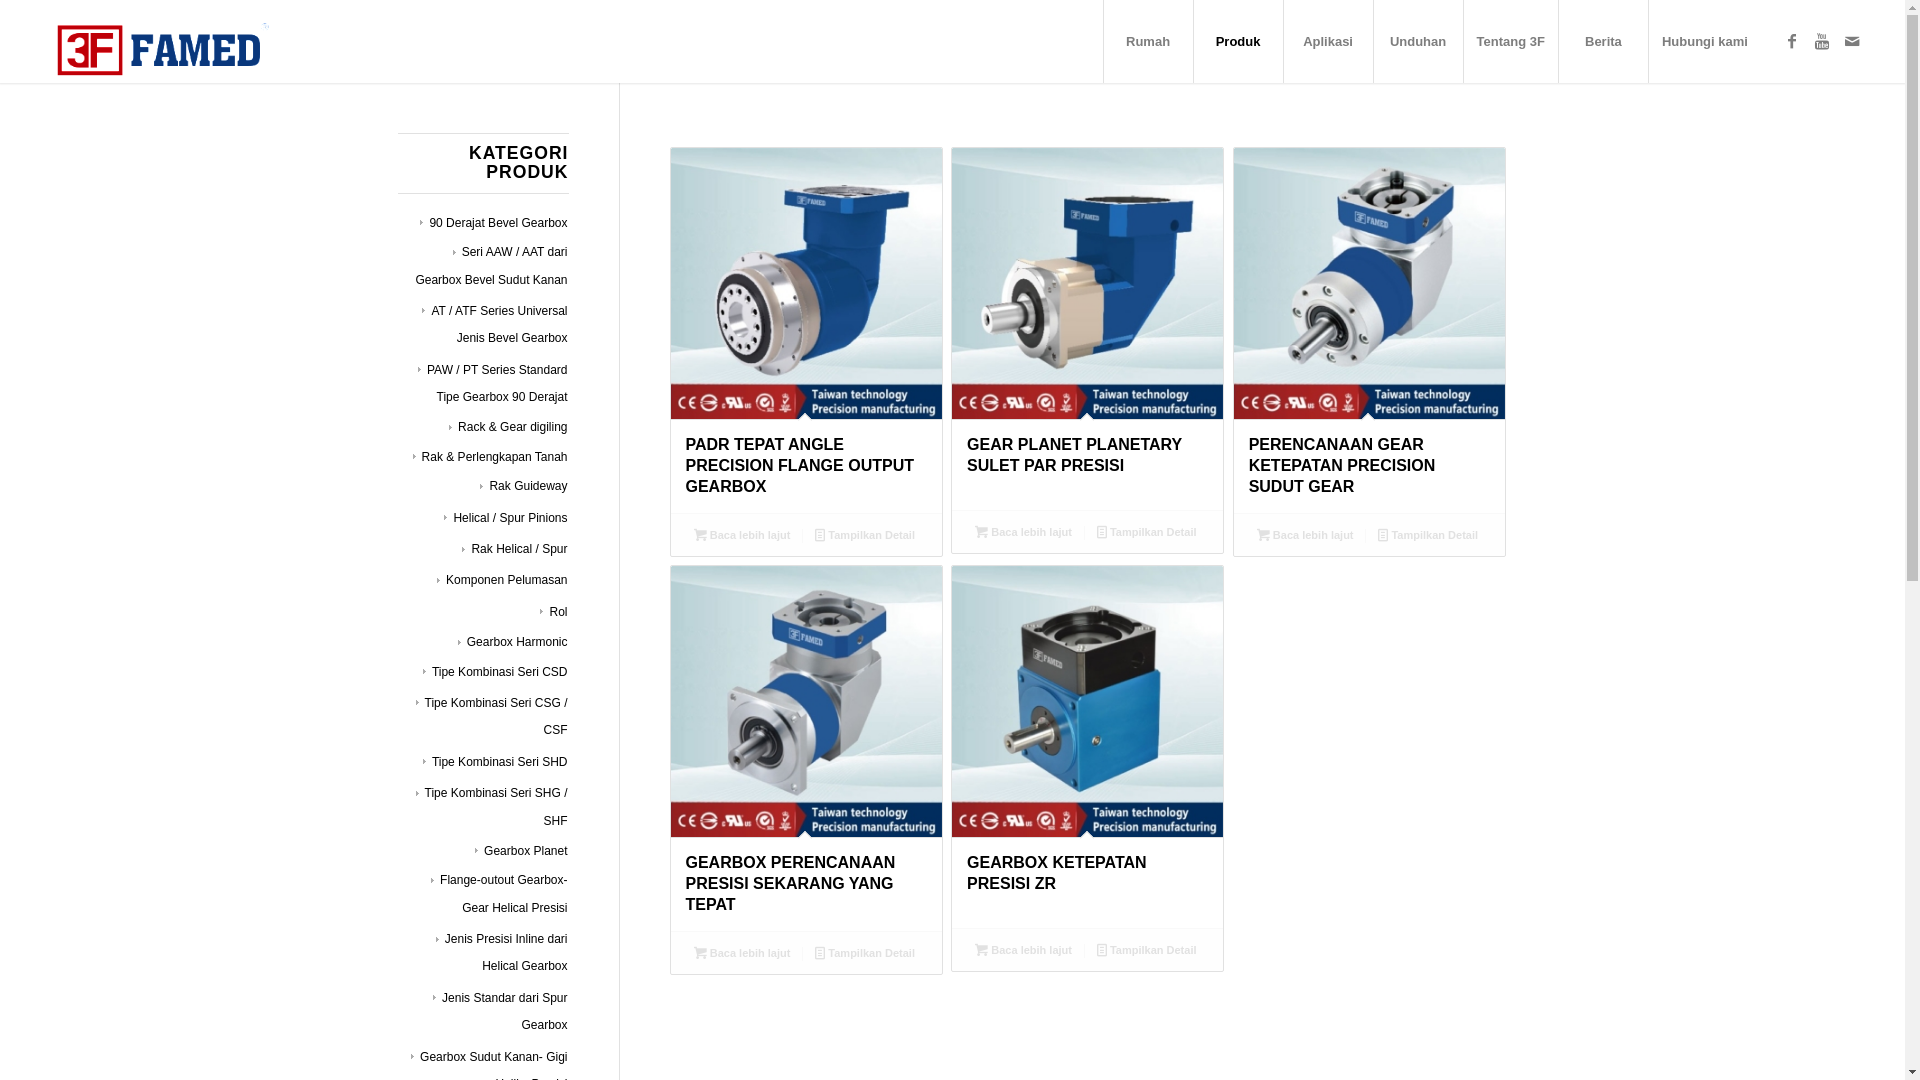  Describe the element at coordinates (742, 535) in the screenshot. I see `Baca lebih lajut` at that location.